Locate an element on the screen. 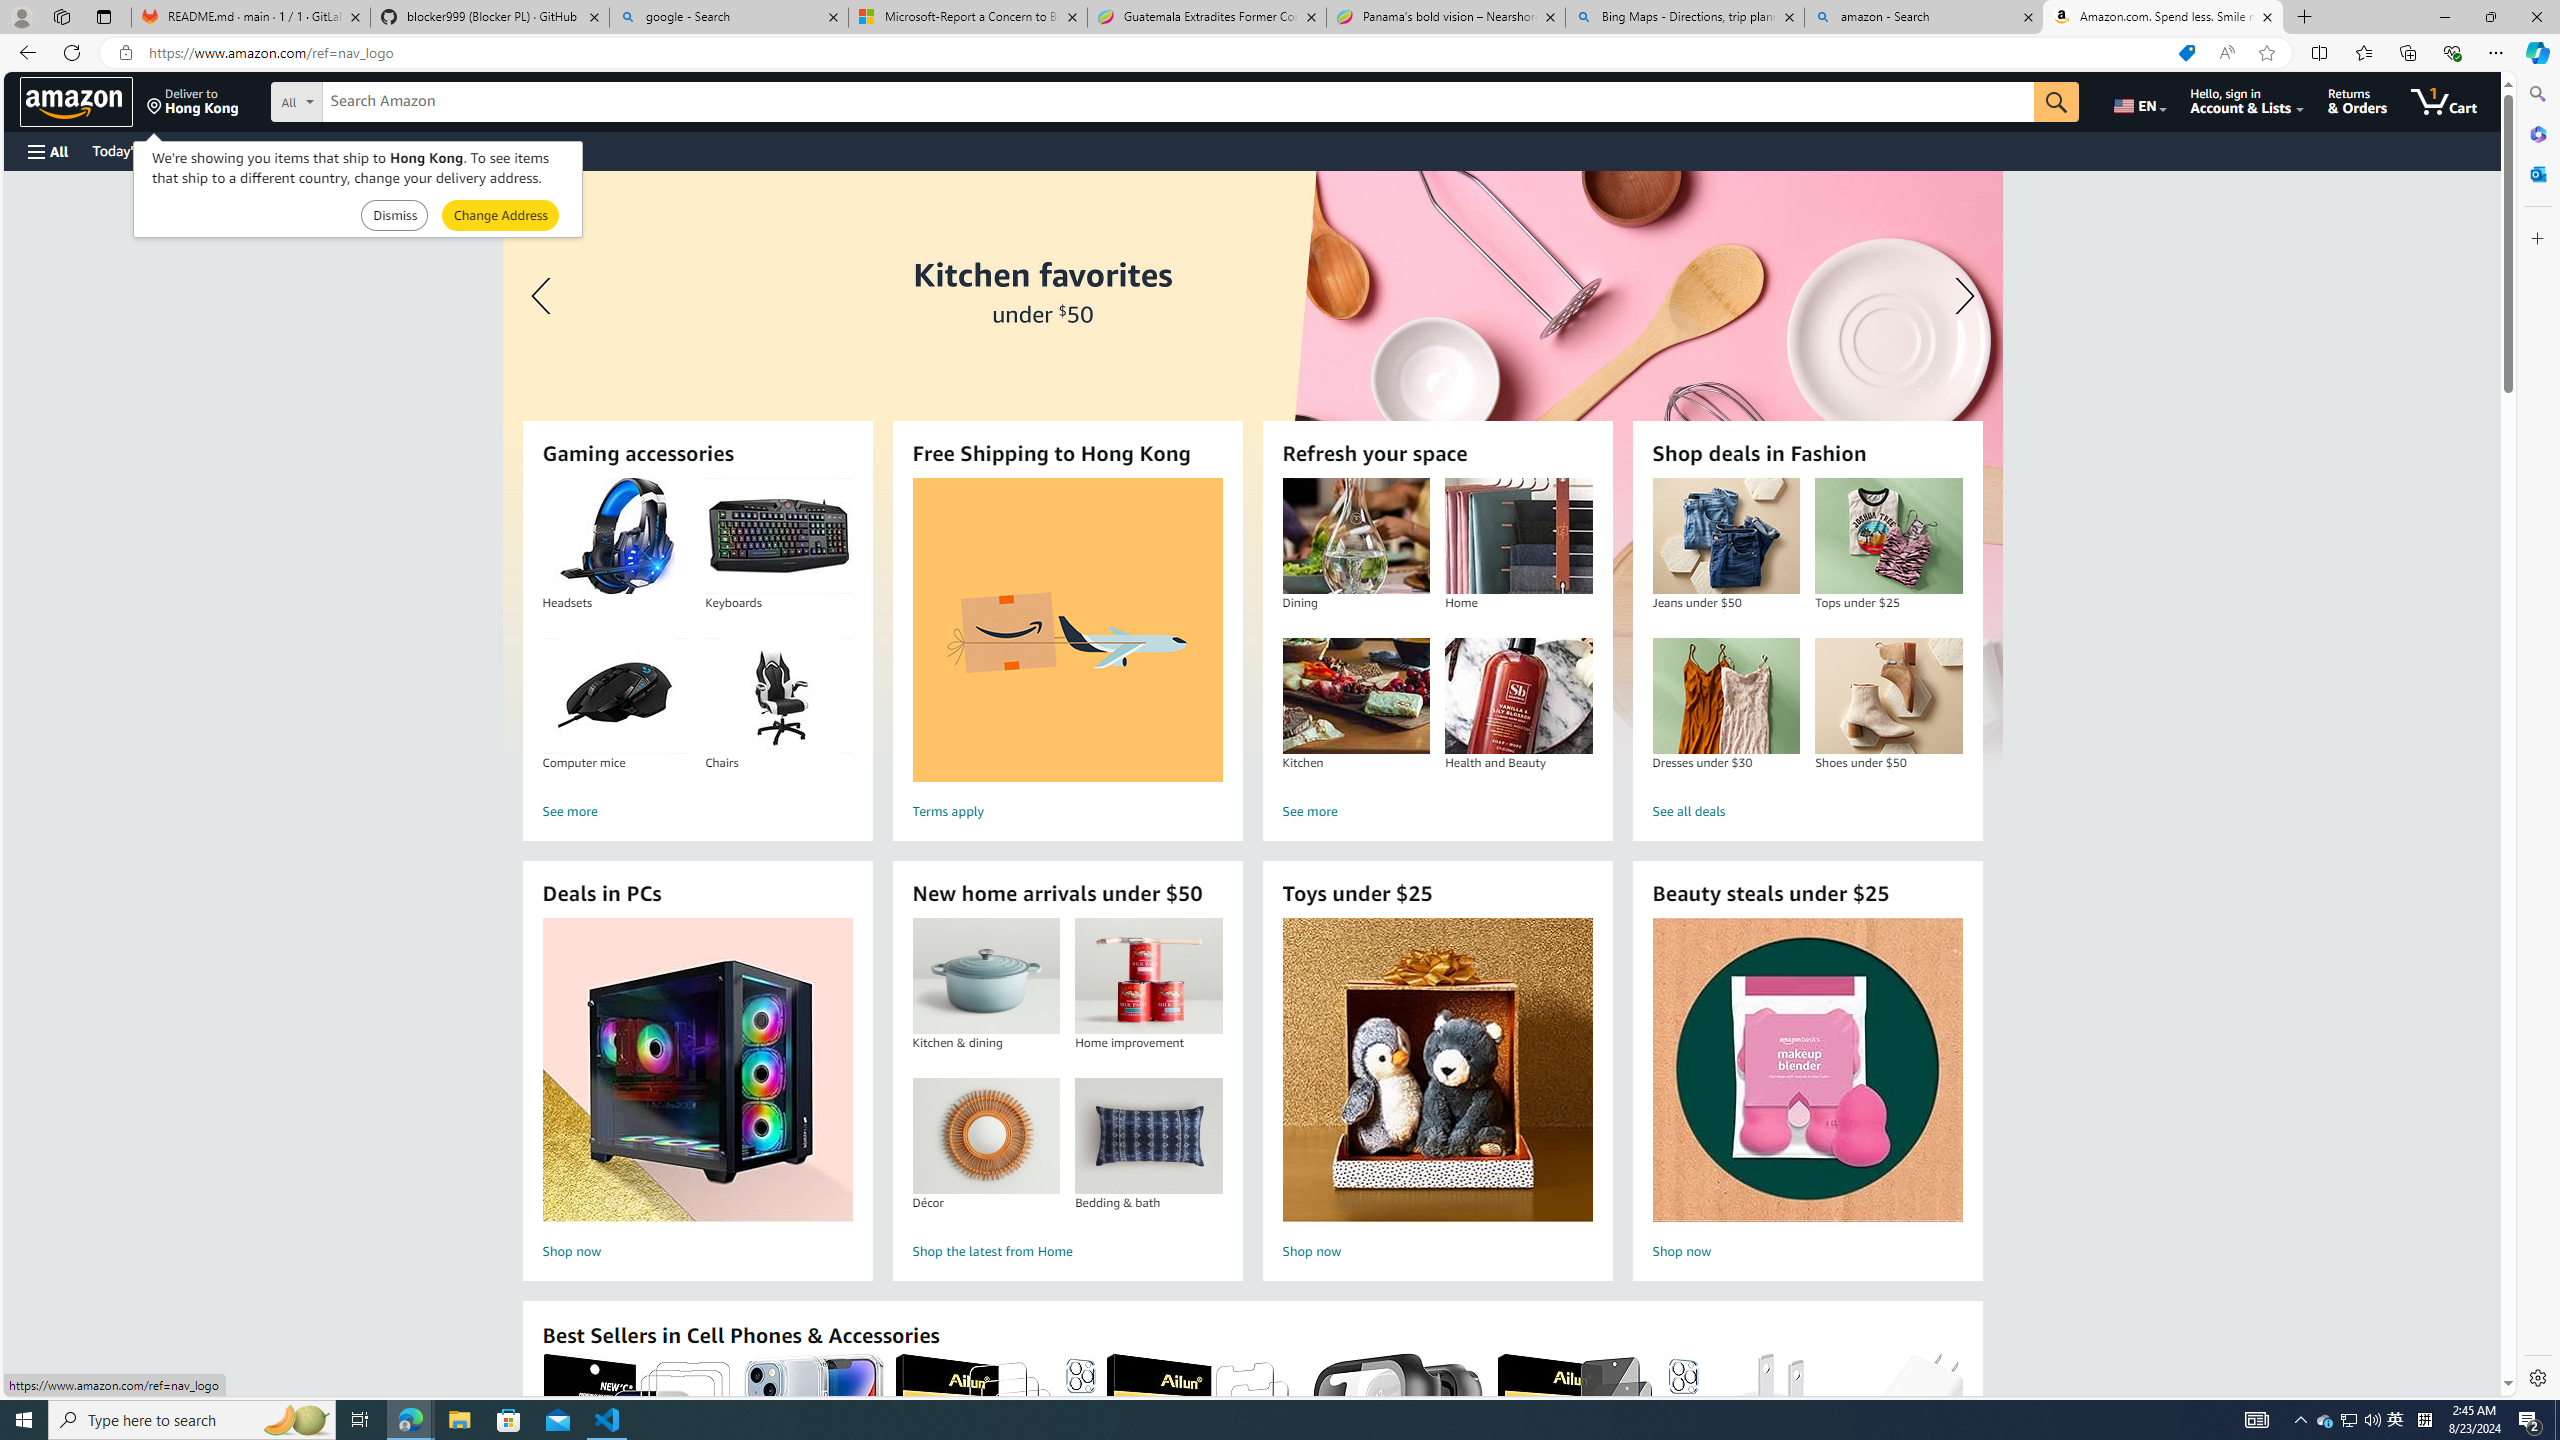 This screenshot has height=1440, width=2560. Dining is located at coordinates (1355, 536).